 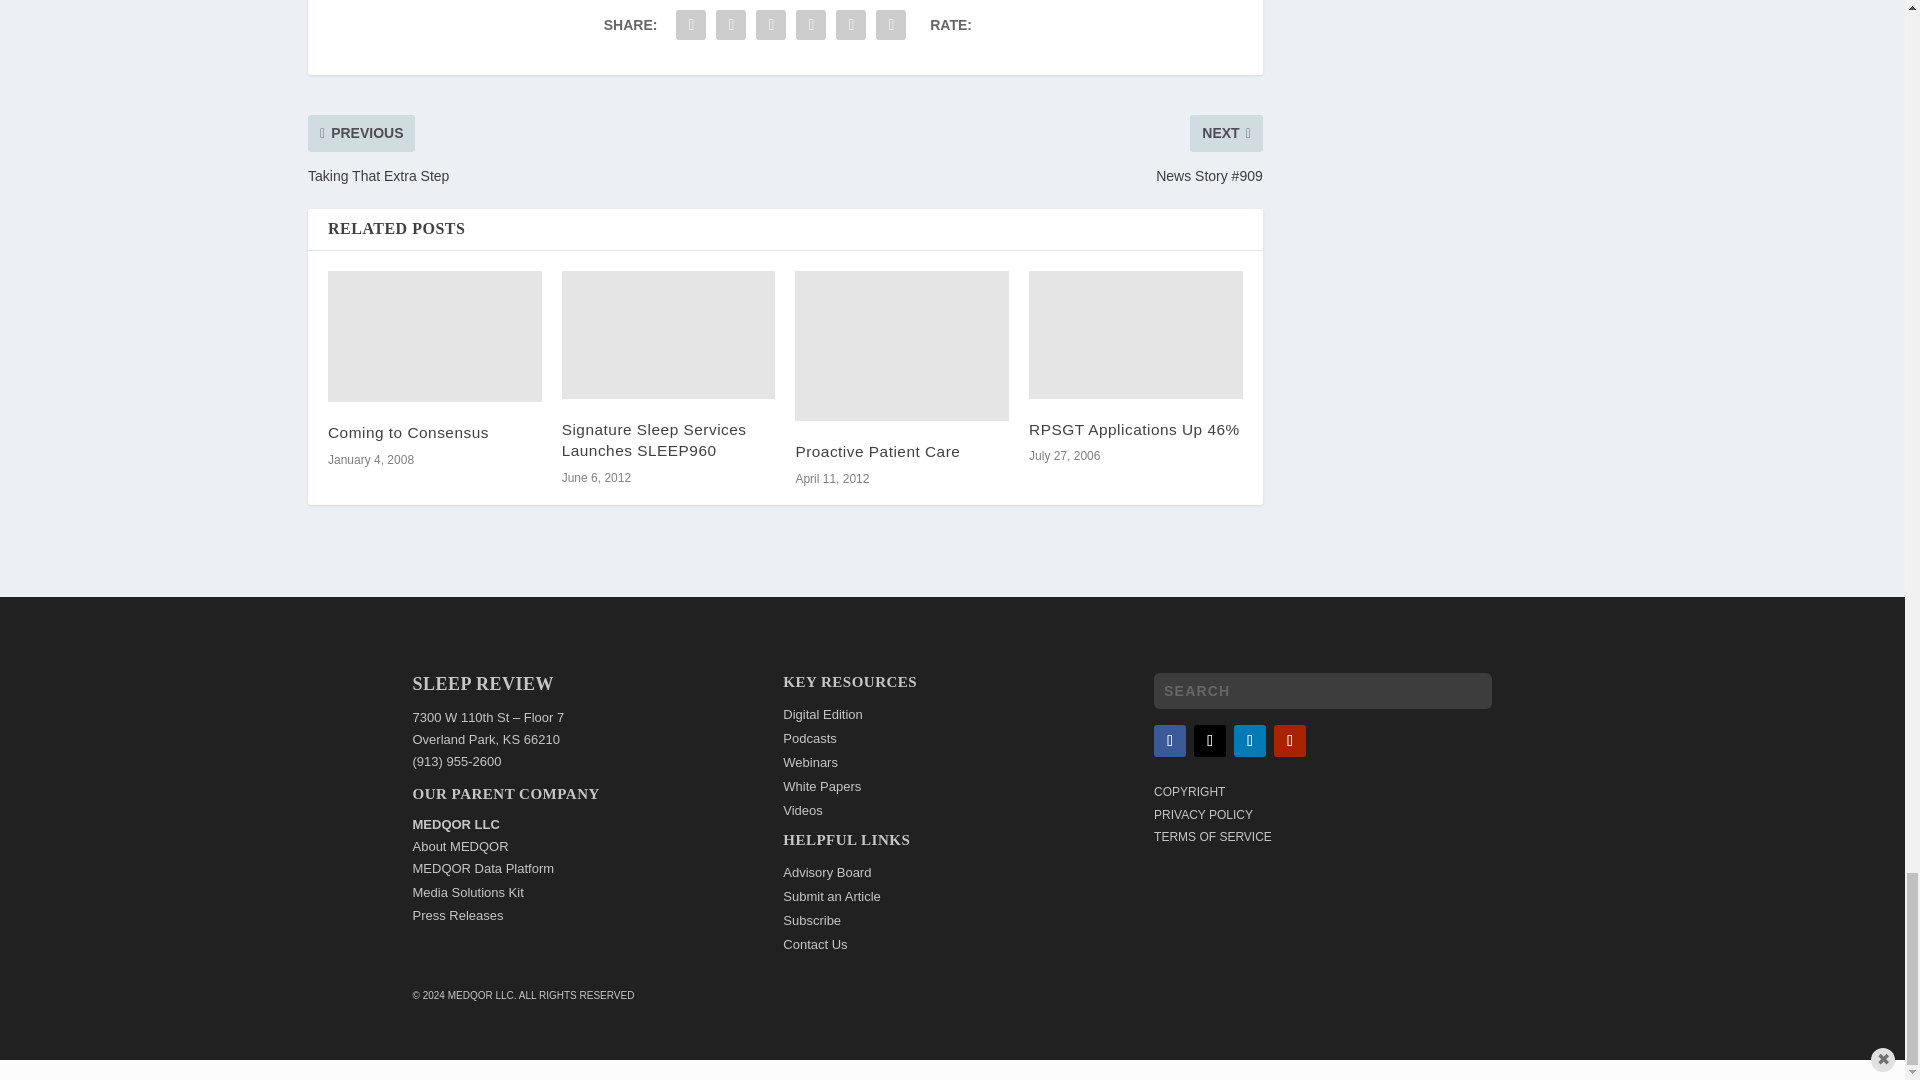 I want to click on Share "Expecting Company?" via Twitter, so click(x=730, y=25).